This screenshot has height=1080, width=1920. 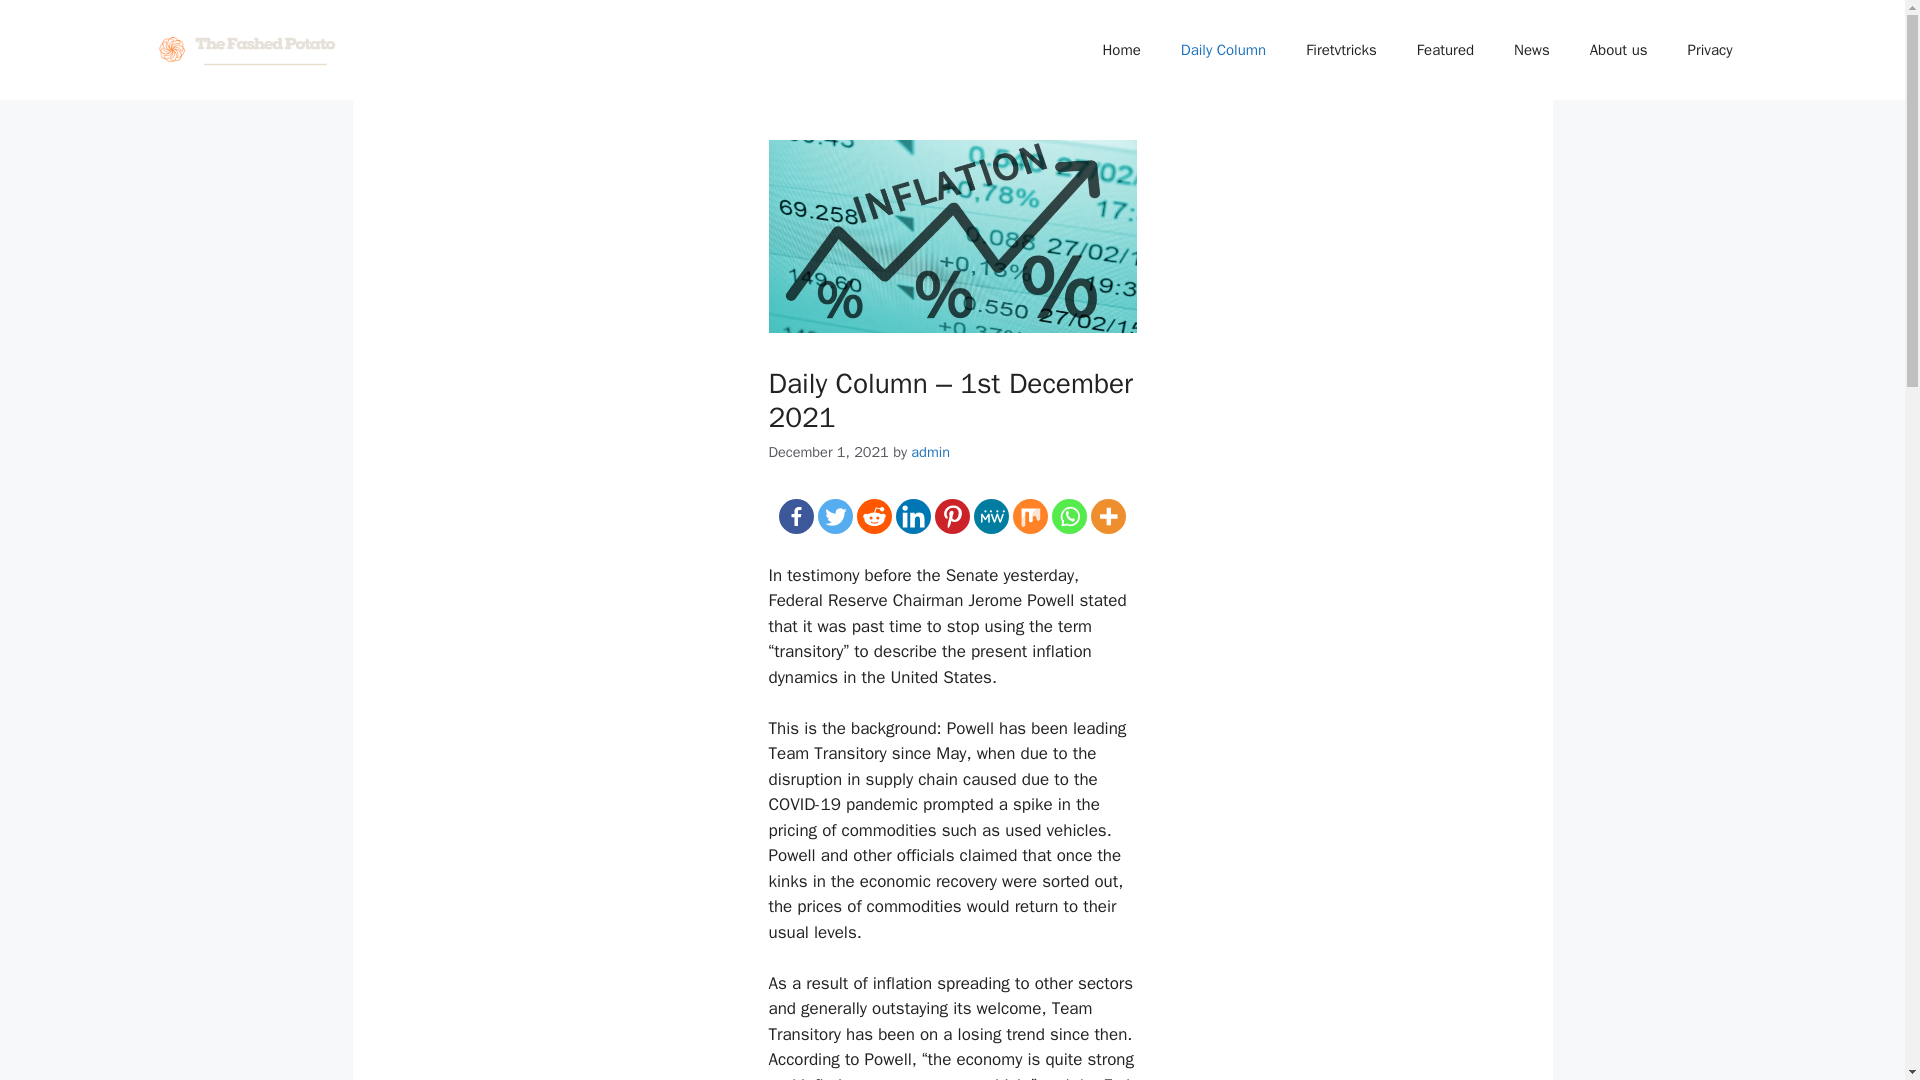 I want to click on View all posts by admin, so click(x=930, y=450).